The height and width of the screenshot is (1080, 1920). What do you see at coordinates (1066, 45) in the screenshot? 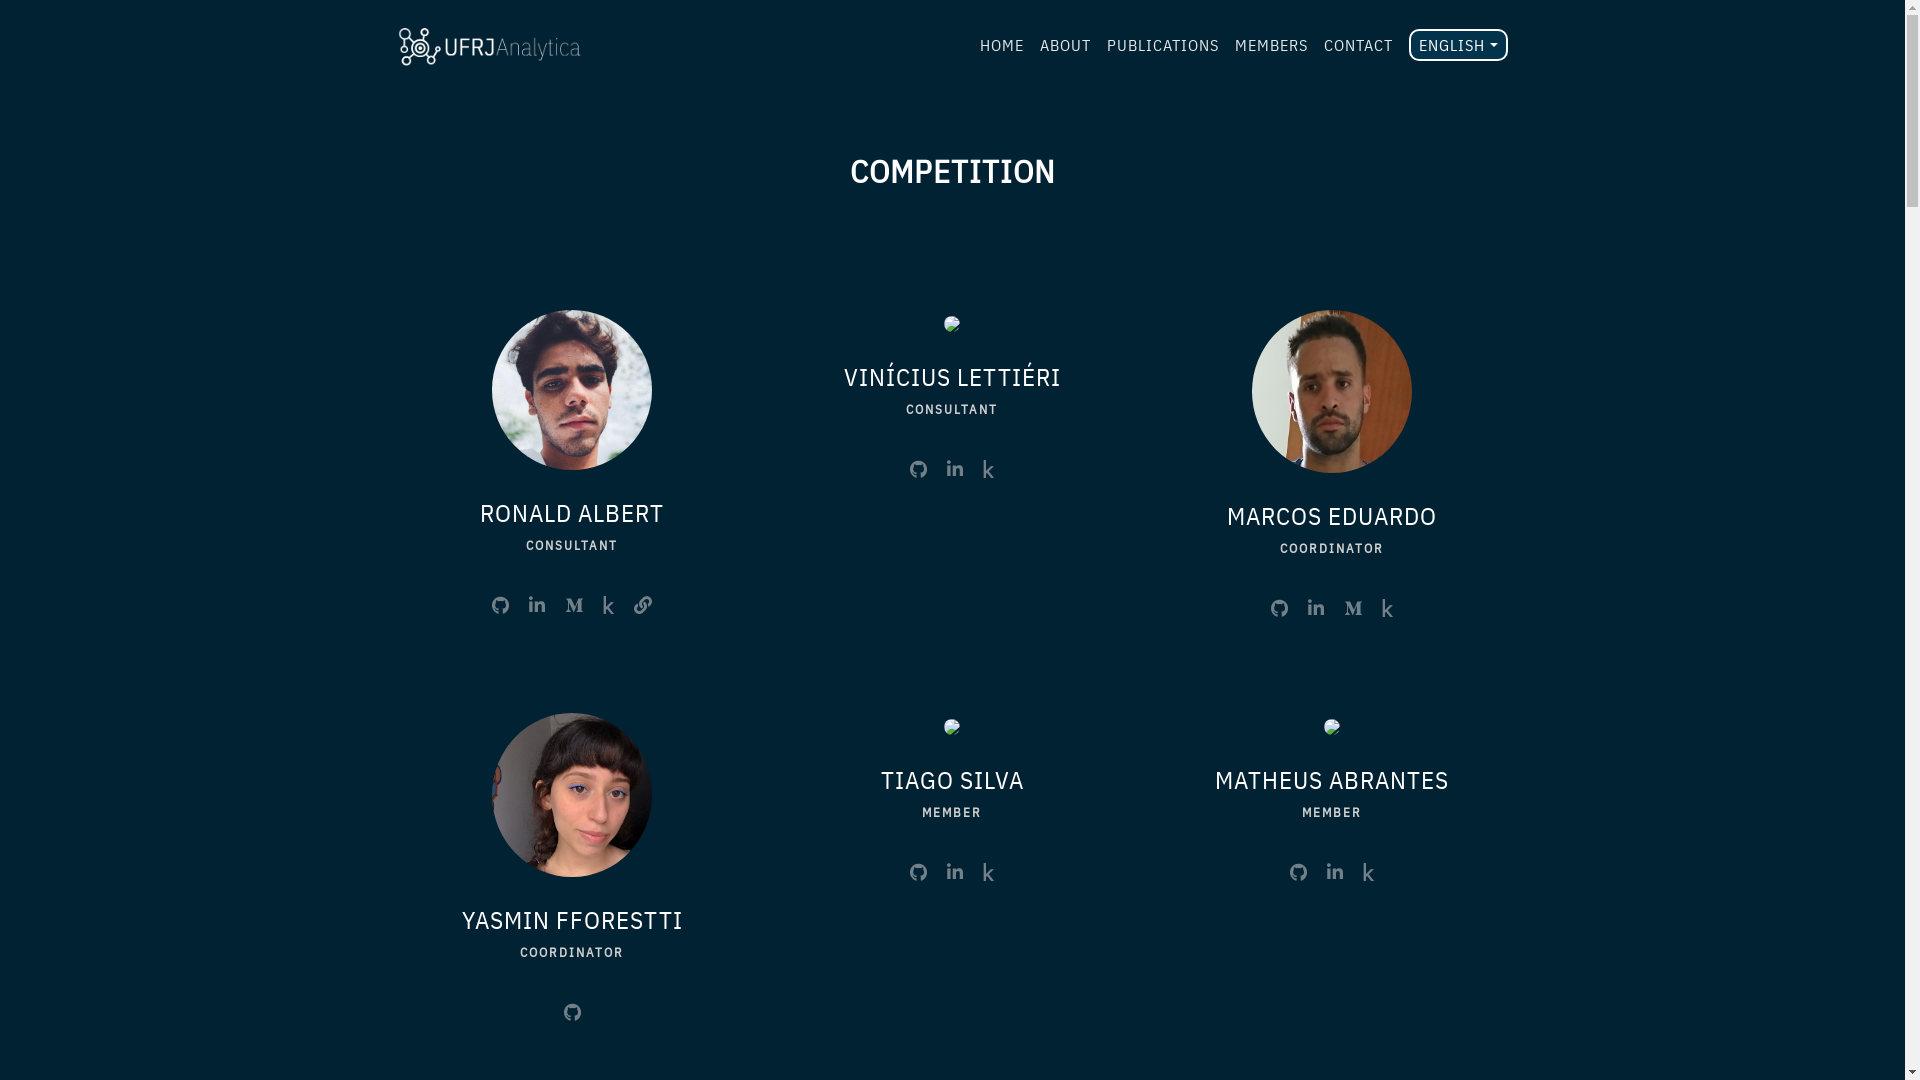
I see `ABOUT` at bounding box center [1066, 45].